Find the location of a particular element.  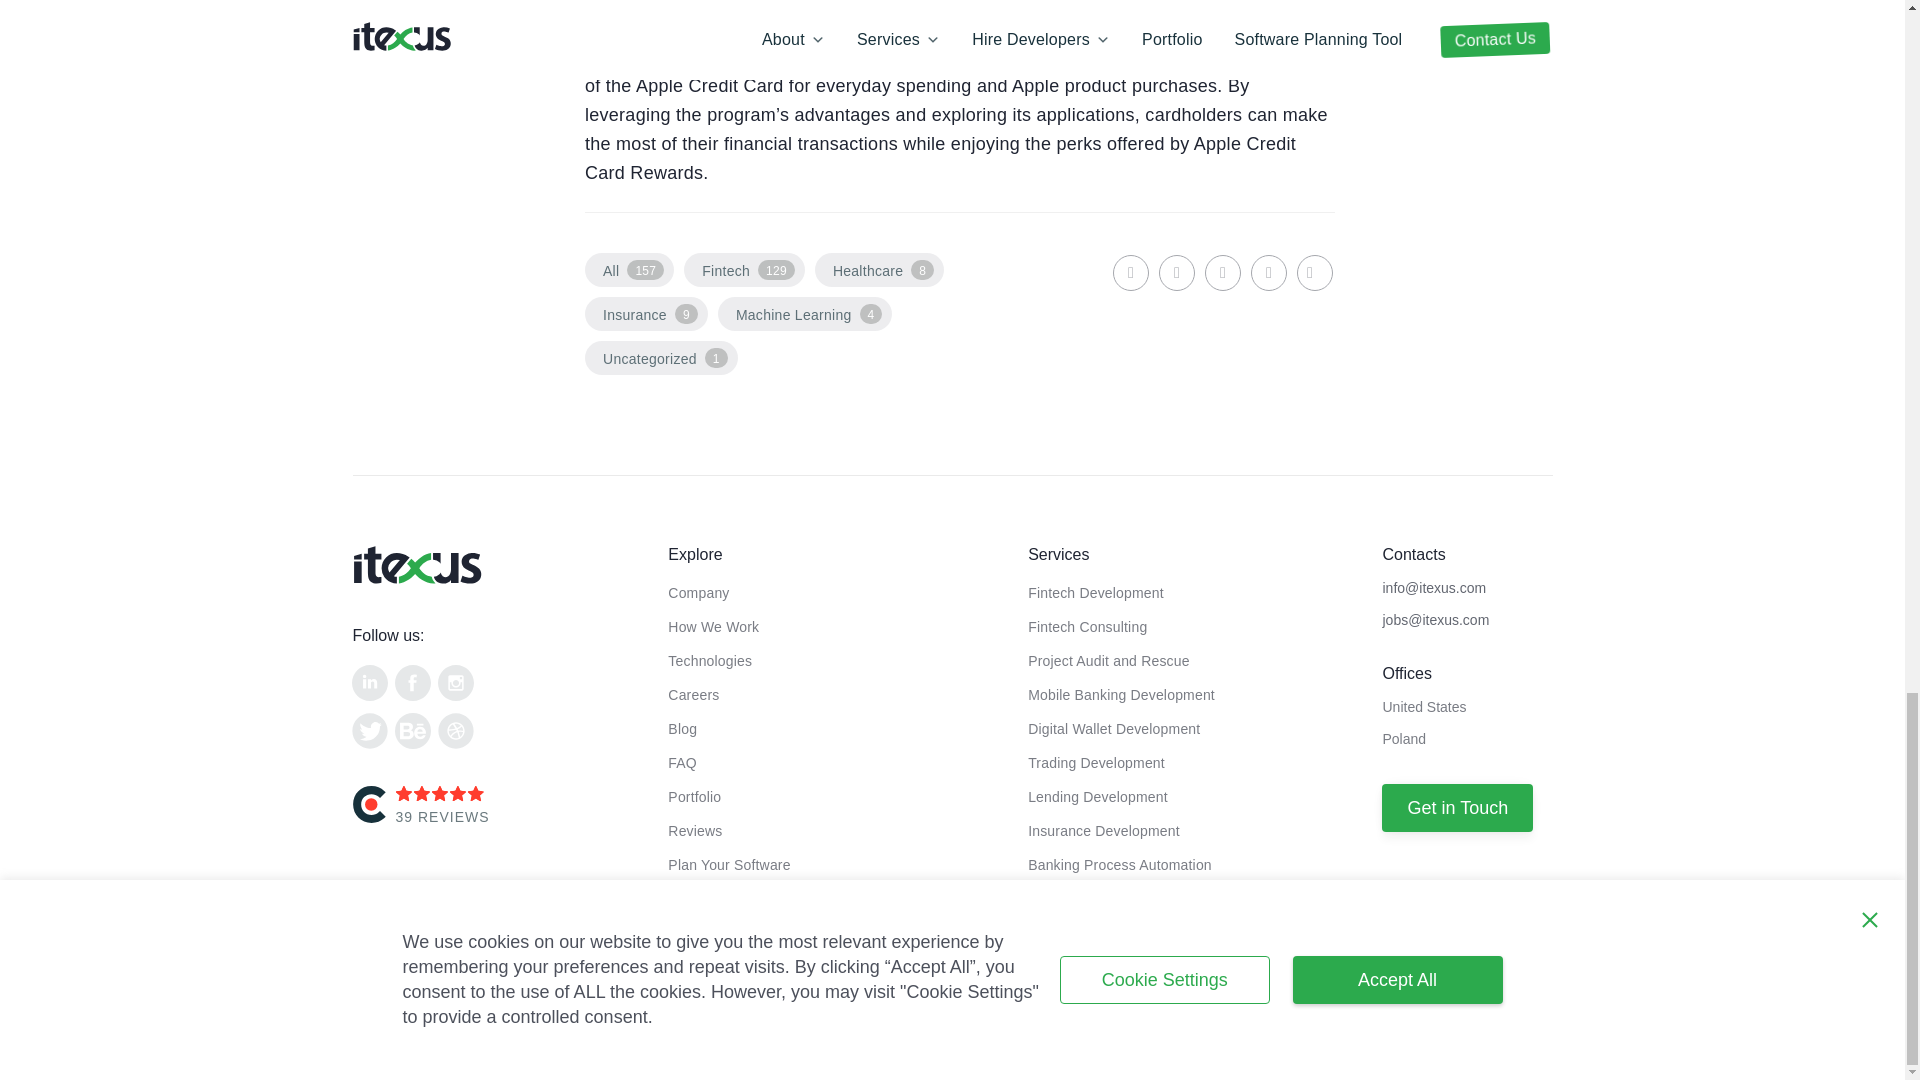

Copy to Clipboard is located at coordinates (1314, 272).